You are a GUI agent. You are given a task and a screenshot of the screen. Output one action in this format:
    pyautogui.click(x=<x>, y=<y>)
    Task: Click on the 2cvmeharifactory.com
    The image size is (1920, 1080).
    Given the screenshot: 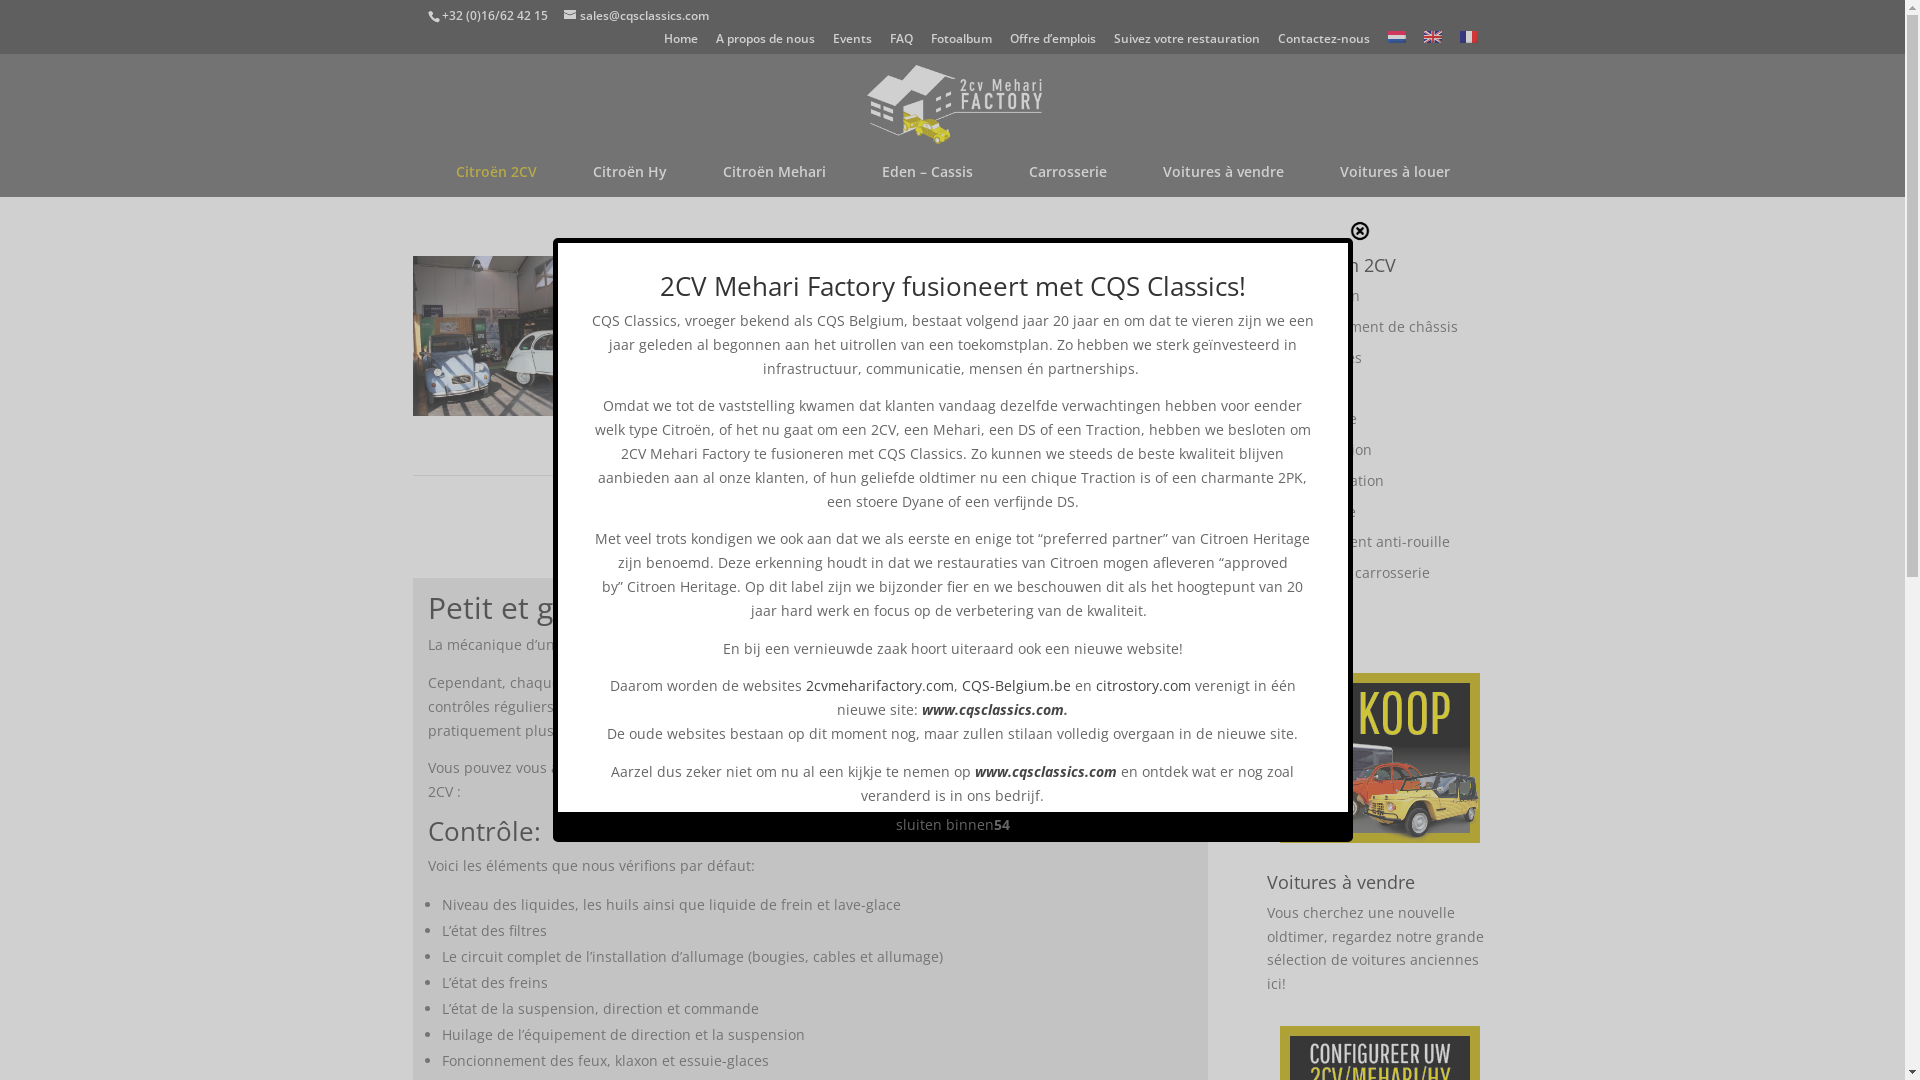 What is the action you would take?
    pyautogui.click(x=880, y=686)
    